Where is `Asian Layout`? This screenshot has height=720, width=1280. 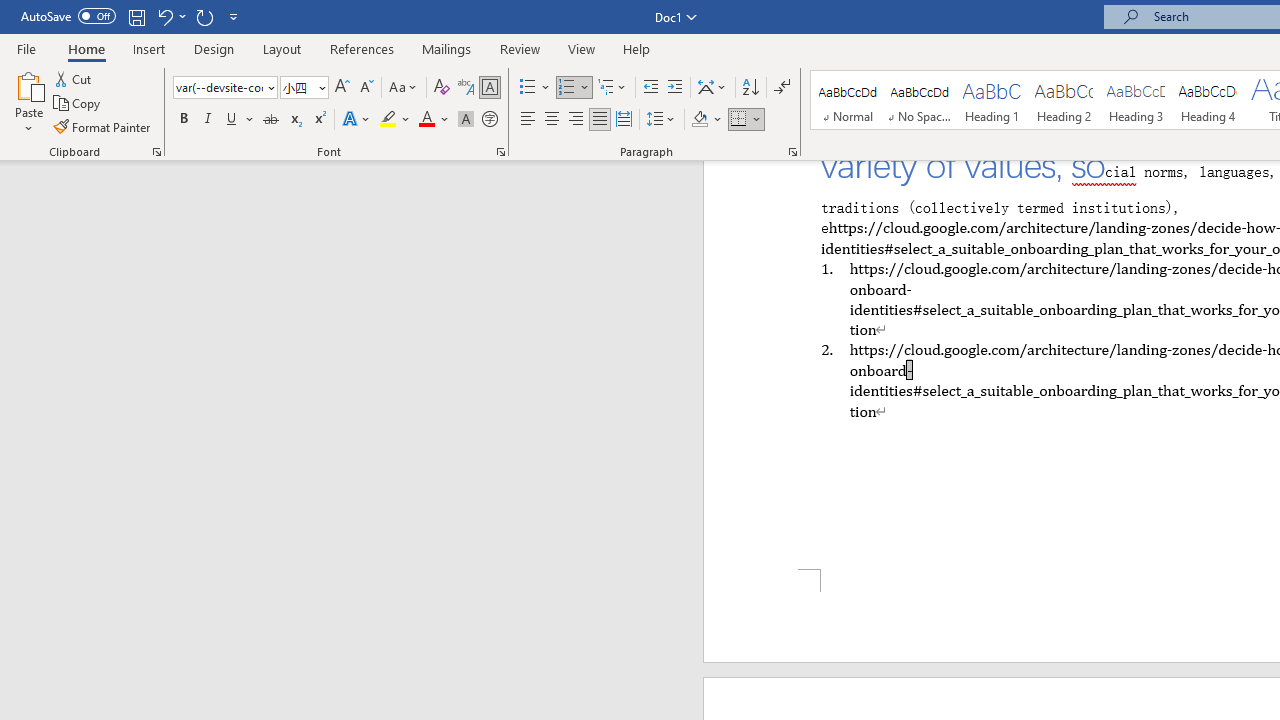 Asian Layout is located at coordinates (712, 88).